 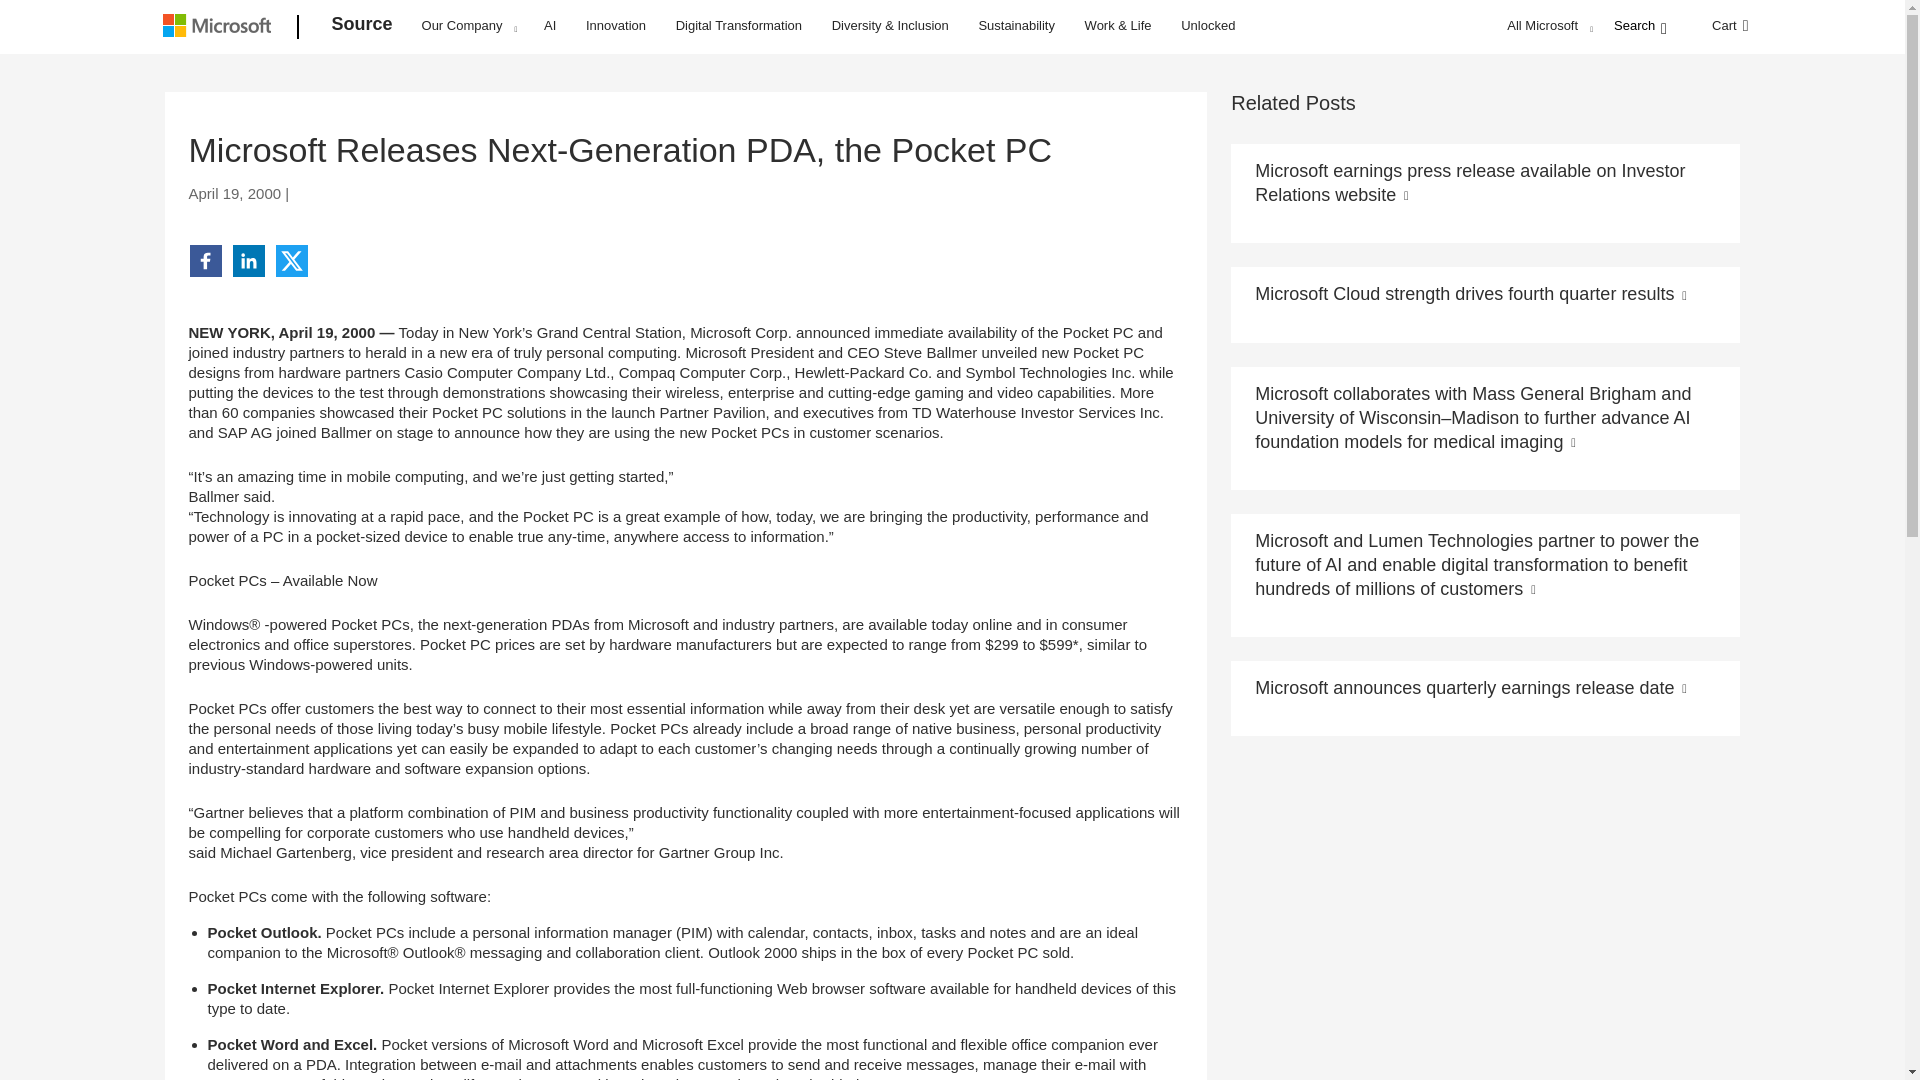 What do you see at coordinates (469, 25) in the screenshot?
I see `Our Company` at bounding box center [469, 25].